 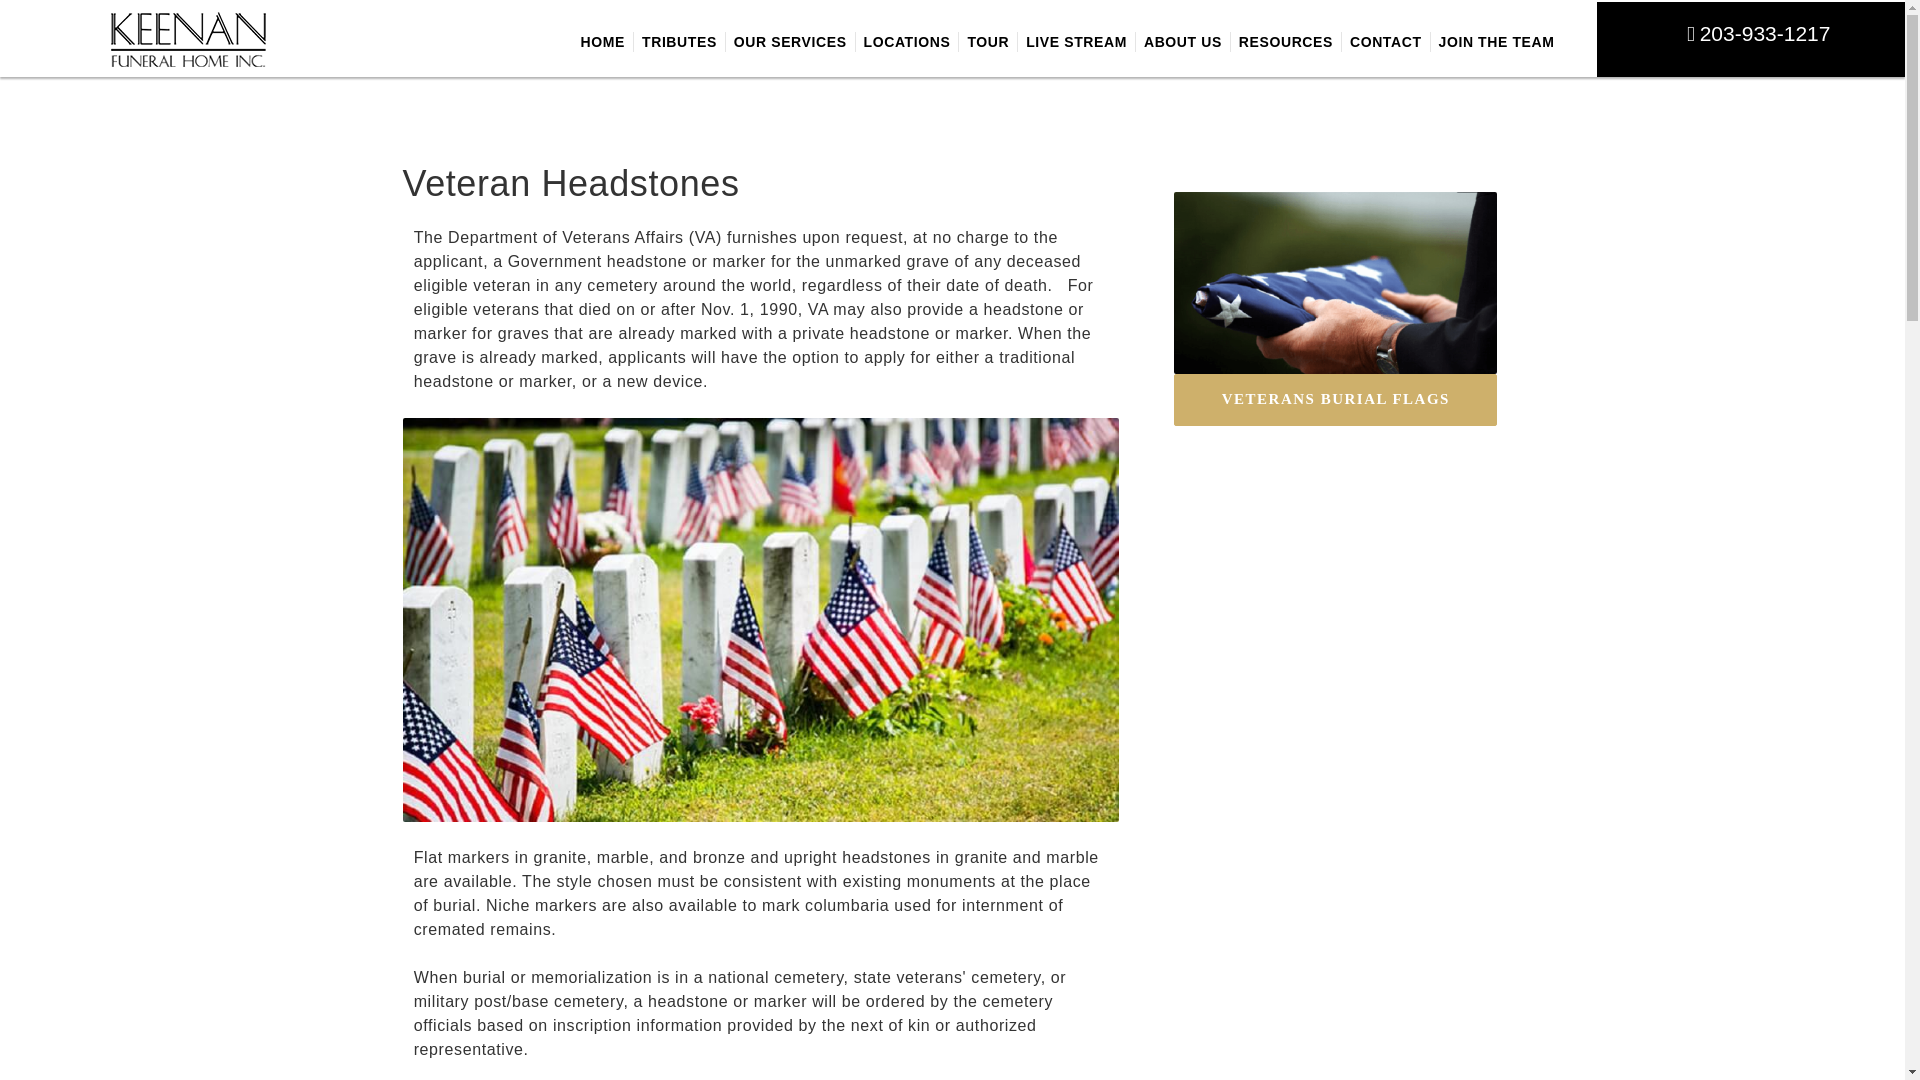 What do you see at coordinates (1076, 42) in the screenshot?
I see `LIVE STREAM` at bounding box center [1076, 42].